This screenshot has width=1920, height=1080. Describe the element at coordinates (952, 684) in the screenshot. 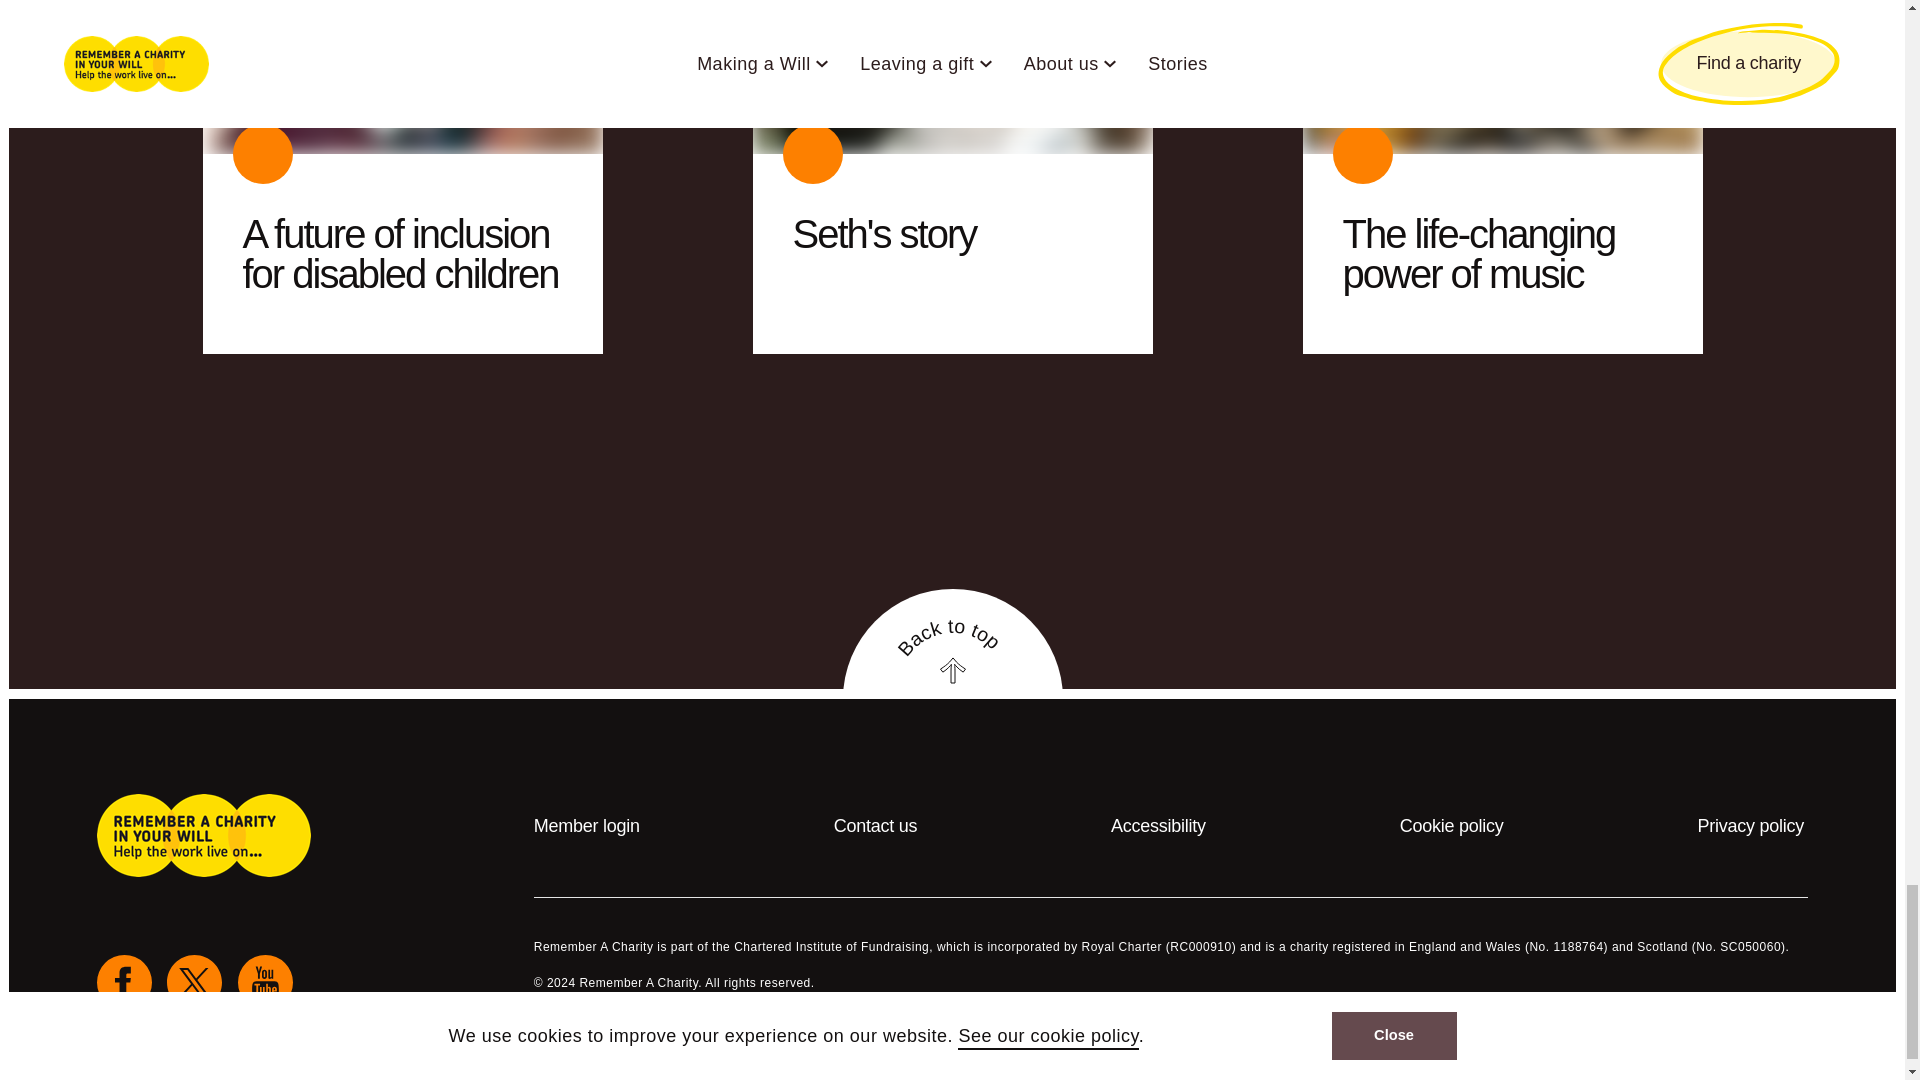

I see `Back to top` at that location.